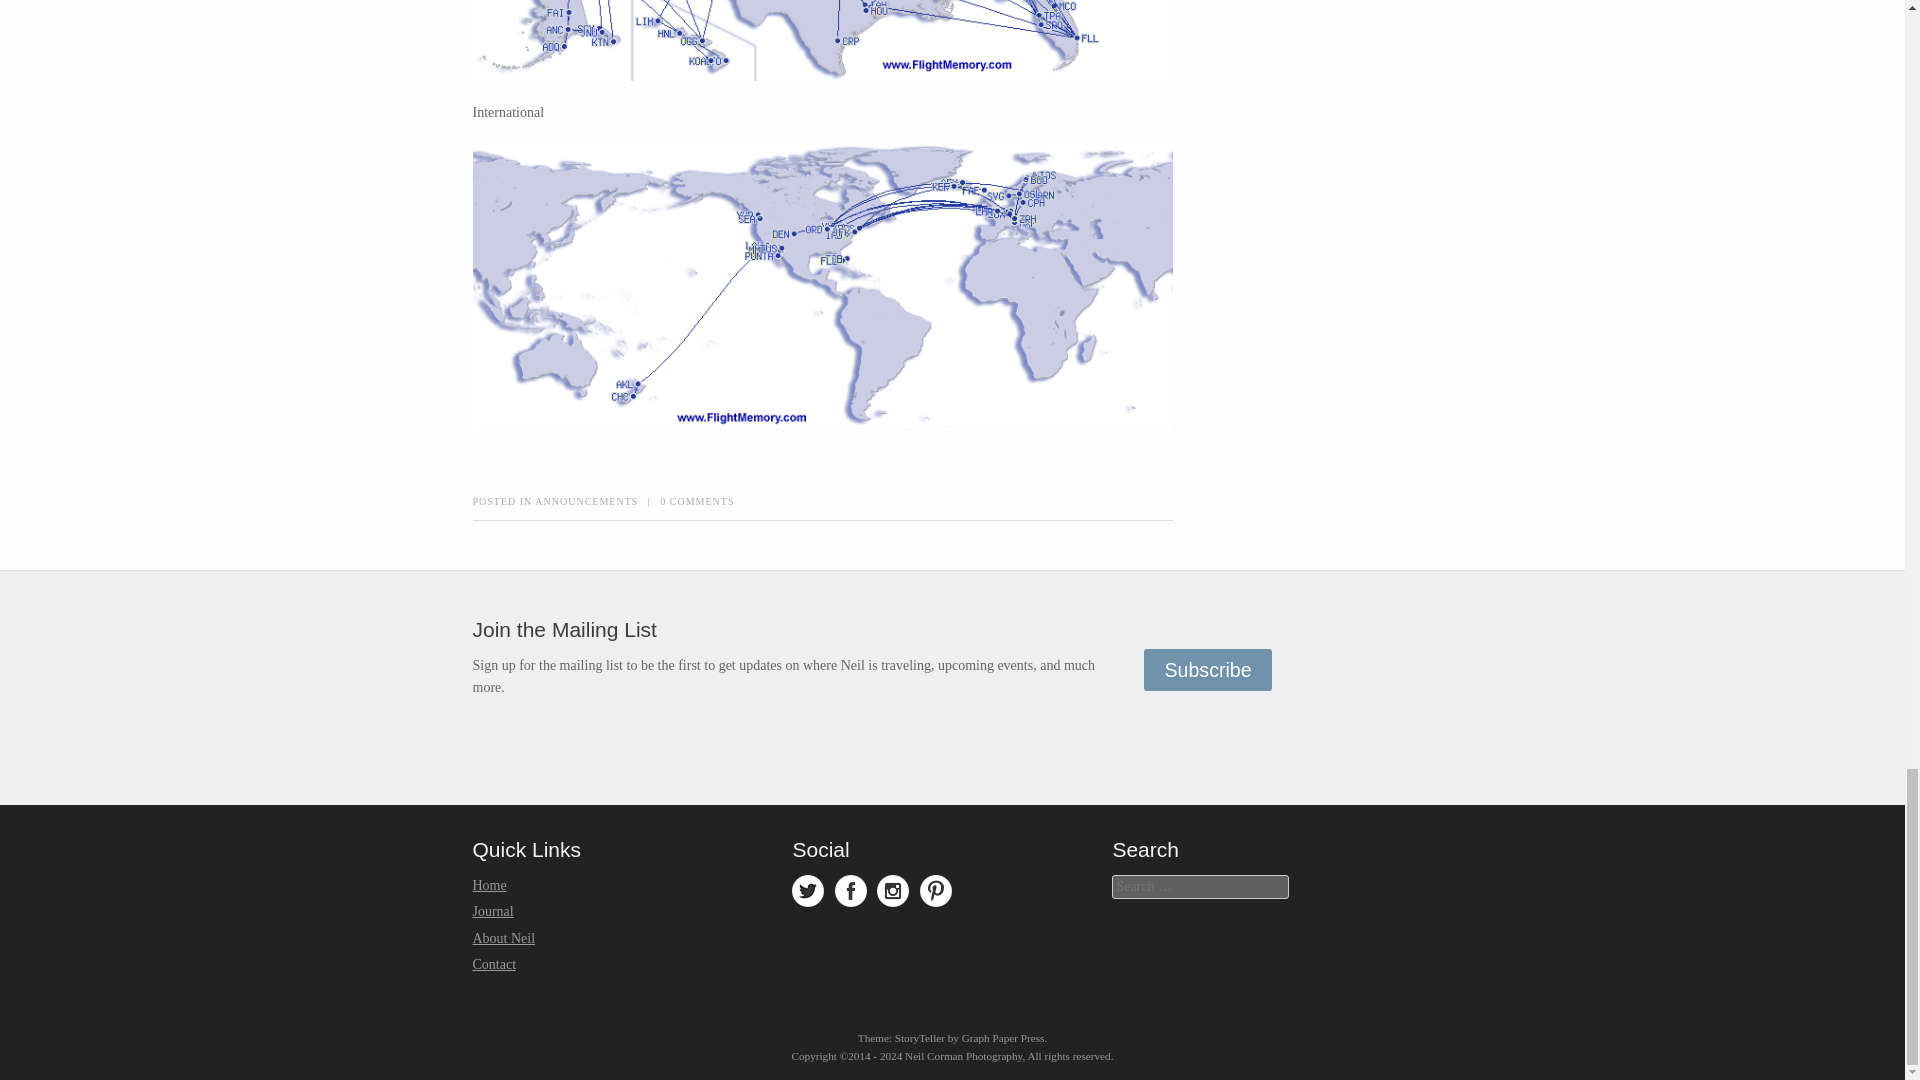  What do you see at coordinates (586, 500) in the screenshot?
I see `ANNOUNCEMENTS` at bounding box center [586, 500].